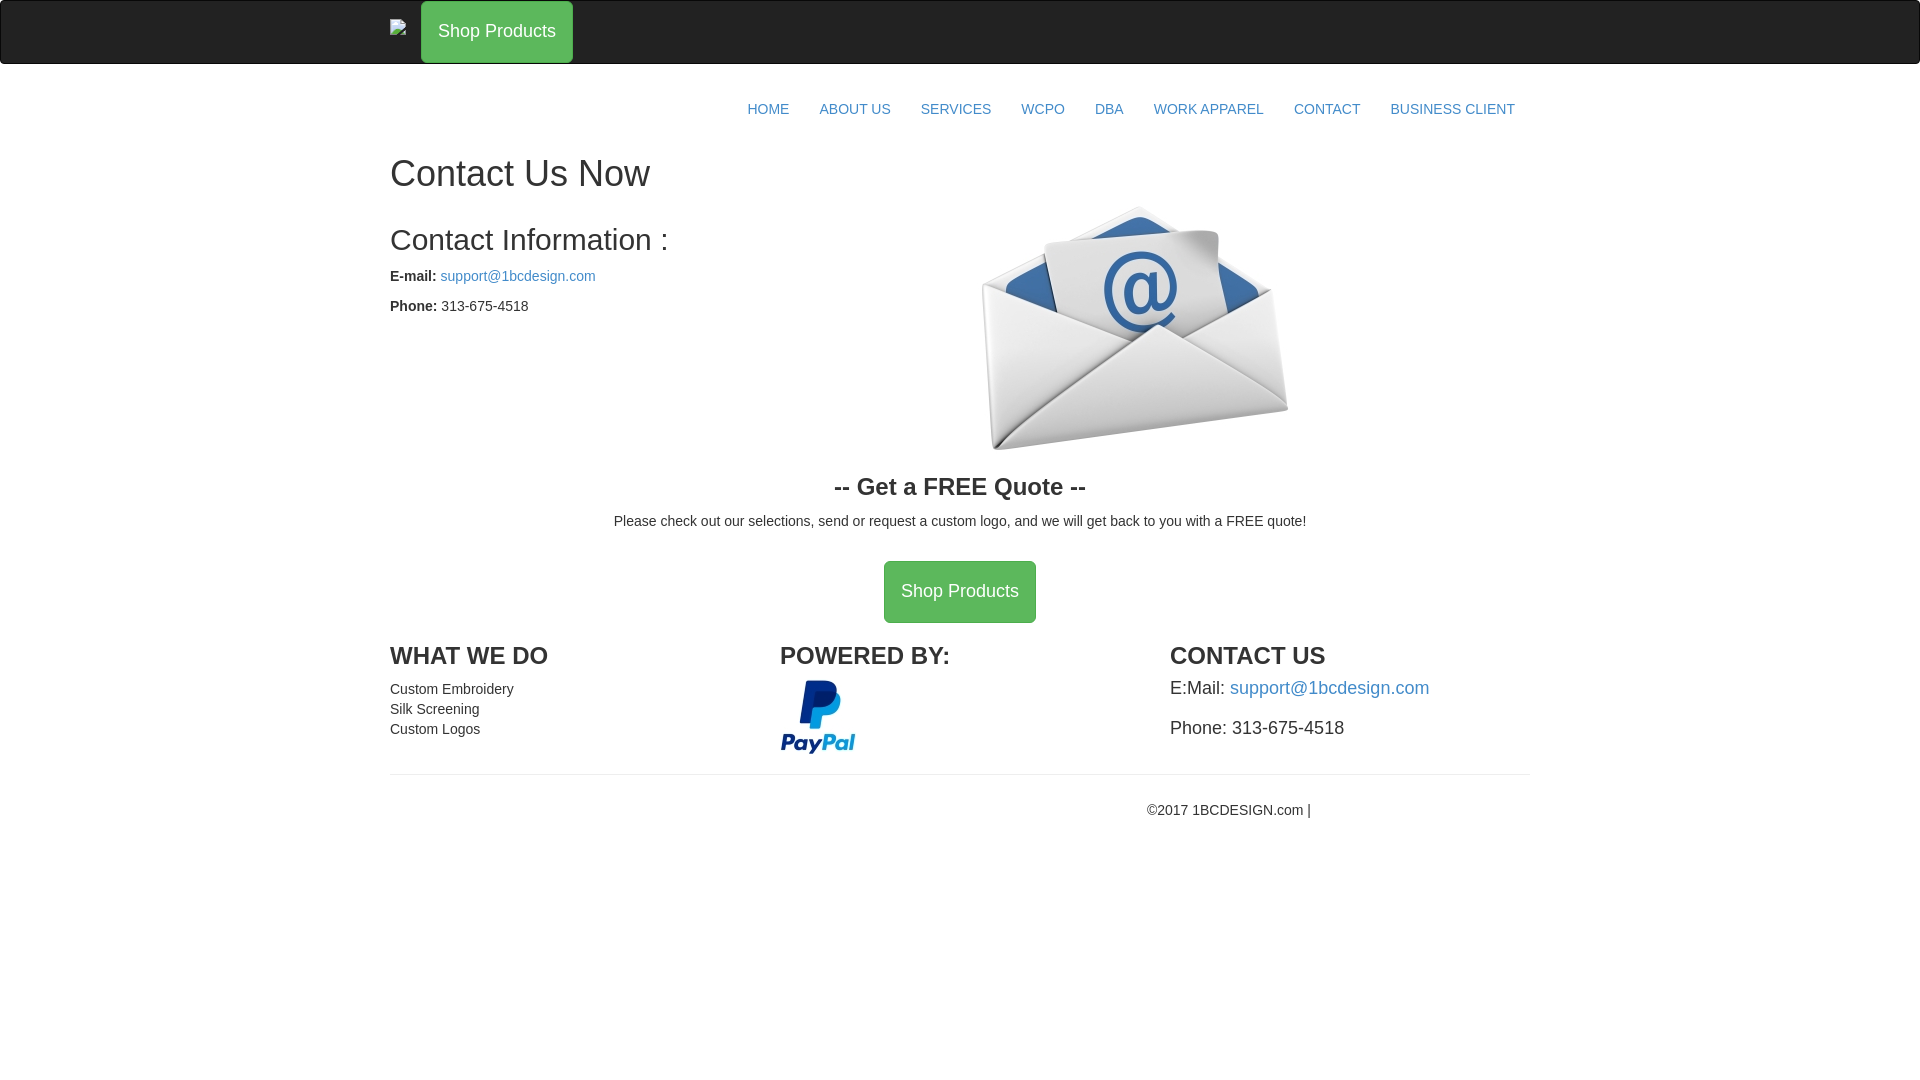 This screenshot has width=1920, height=1080. Describe the element at coordinates (1330, 688) in the screenshot. I see `support@1bcdesign.com` at that location.